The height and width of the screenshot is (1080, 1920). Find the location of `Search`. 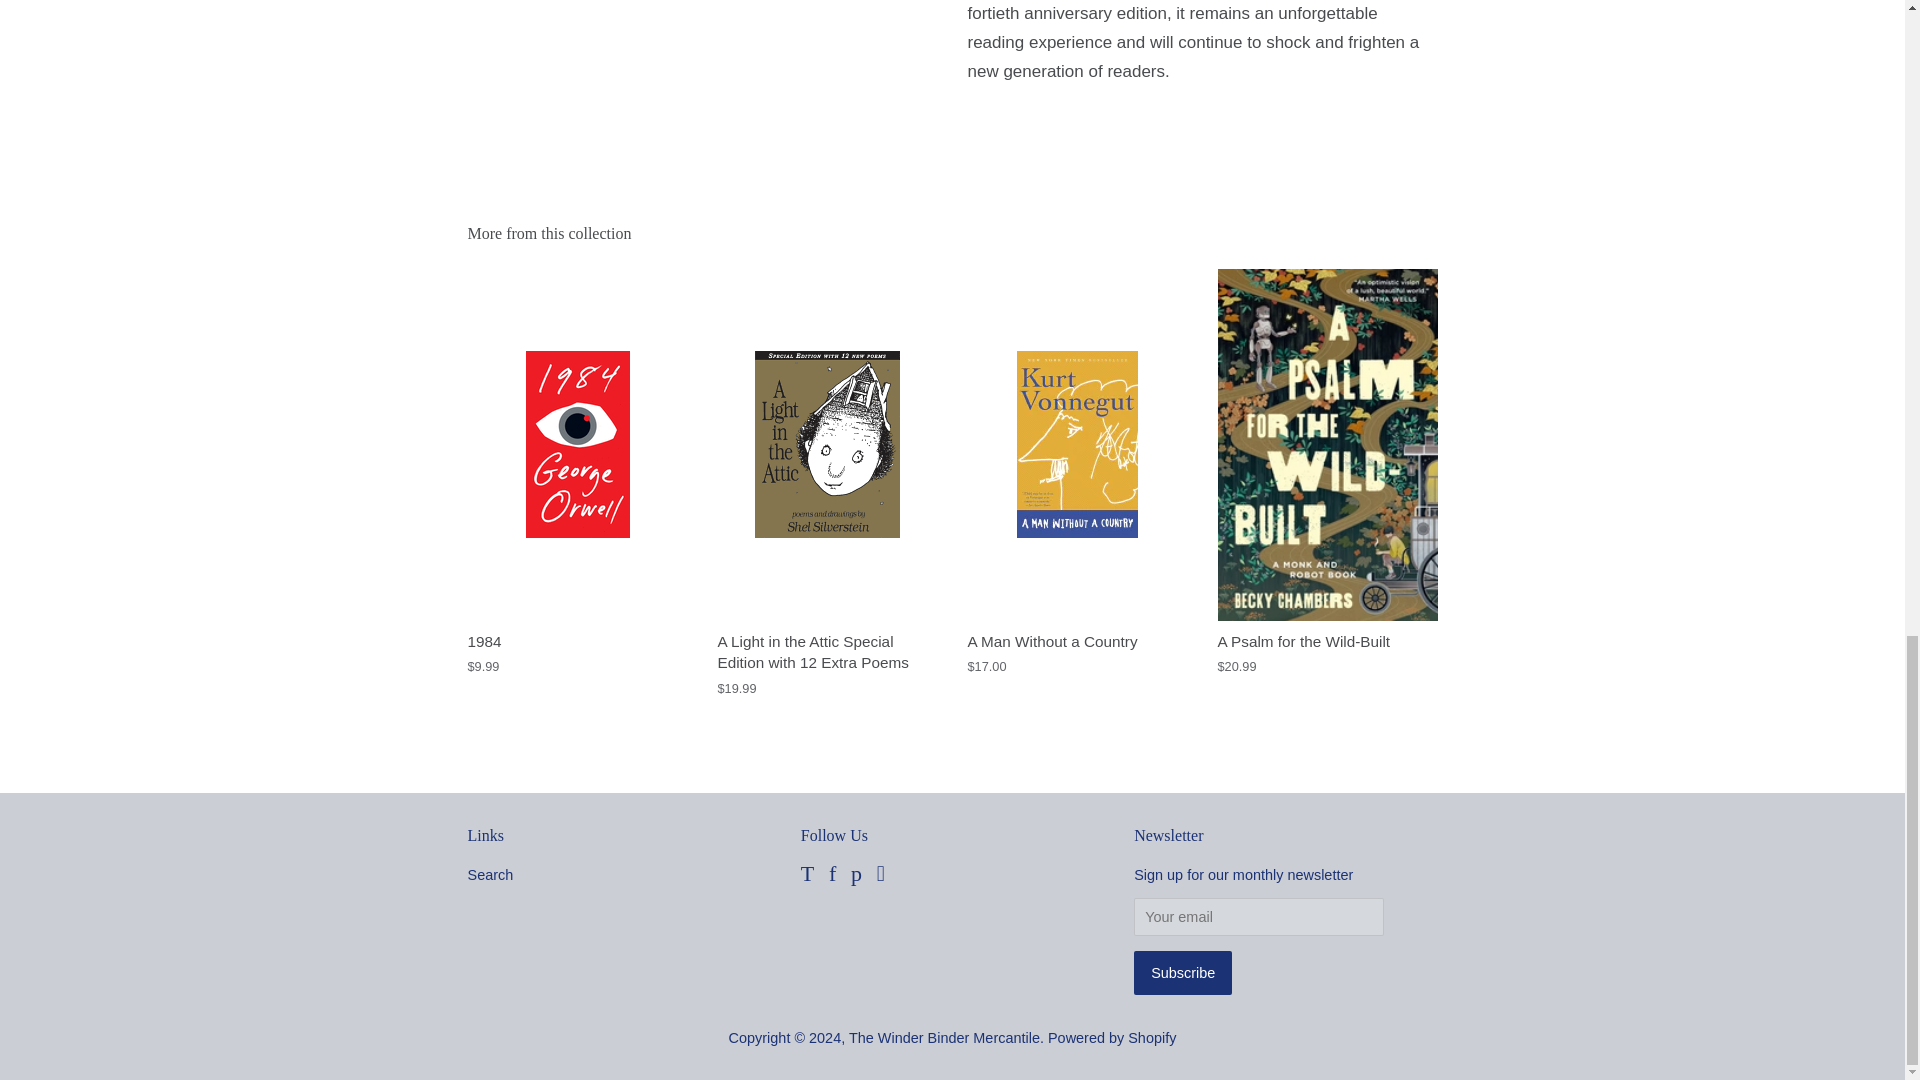

Search is located at coordinates (491, 875).